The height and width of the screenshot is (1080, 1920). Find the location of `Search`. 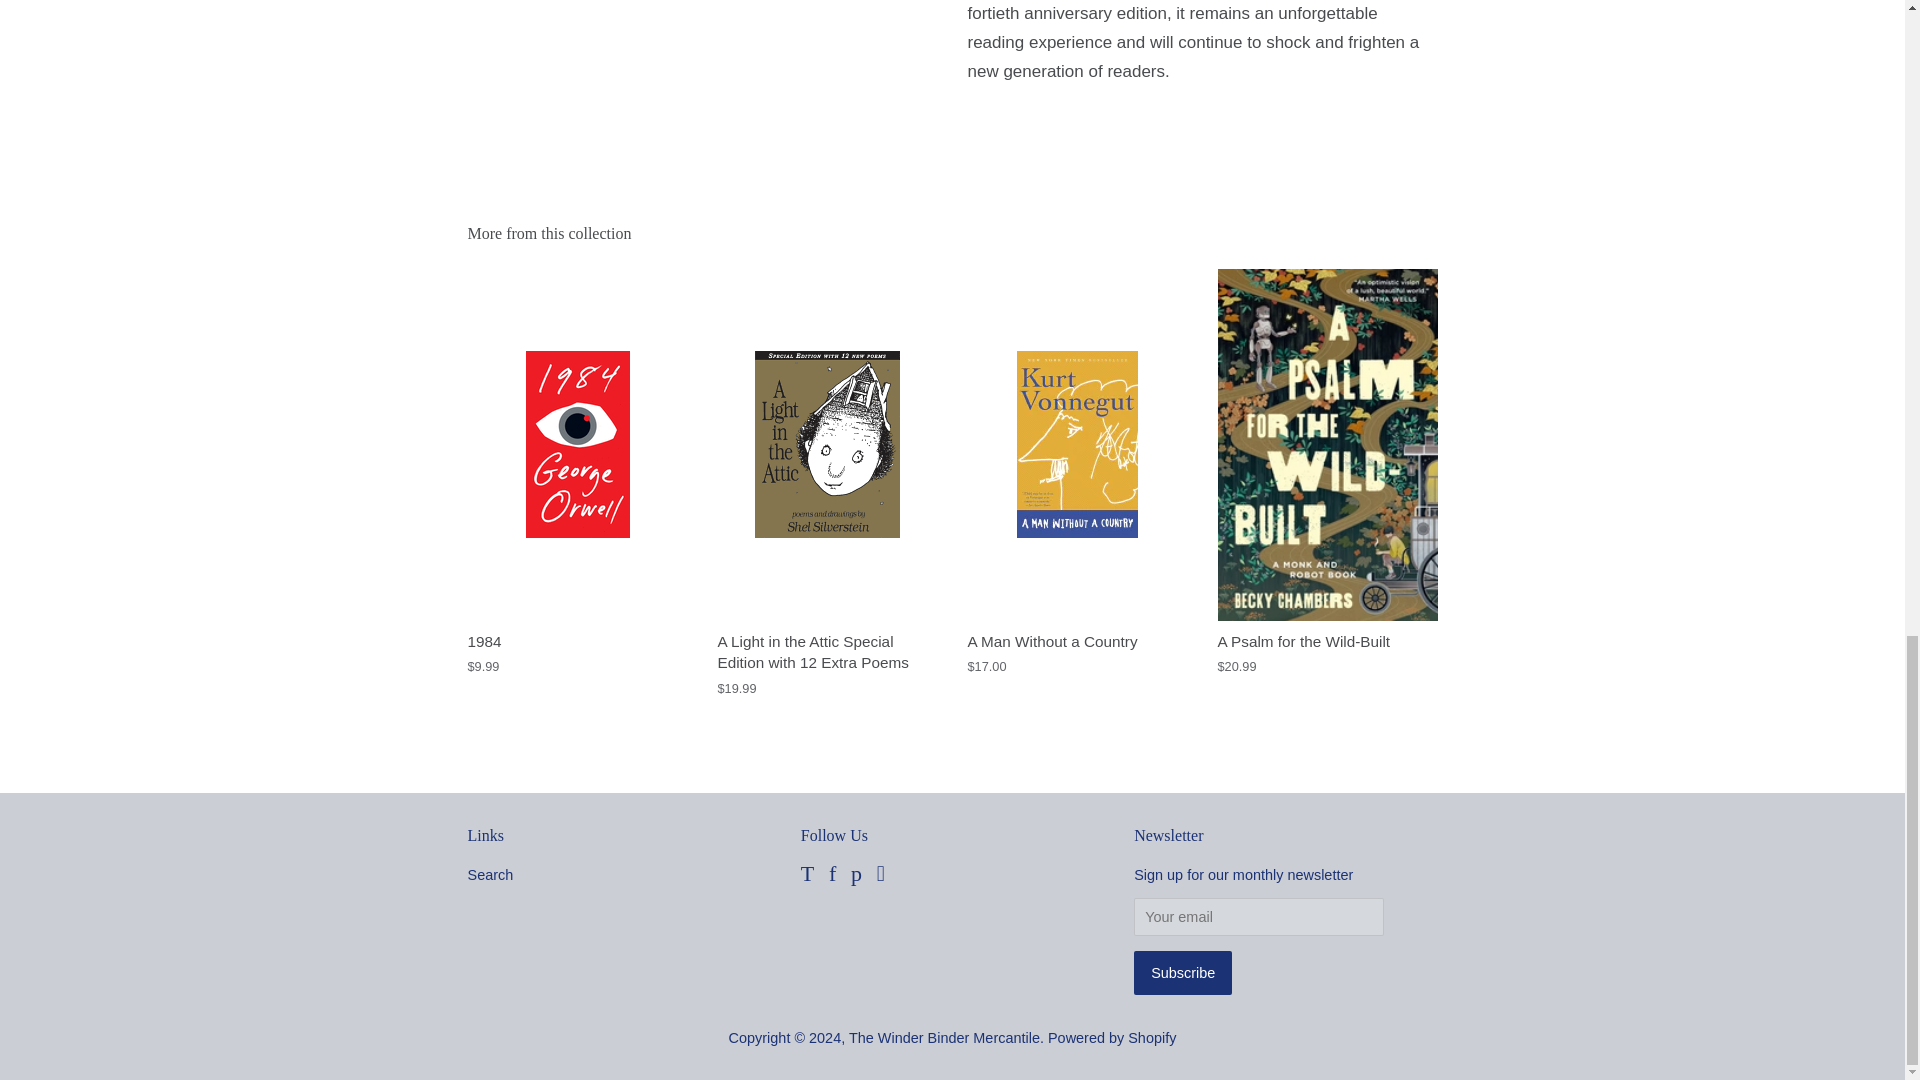

Search is located at coordinates (491, 875).